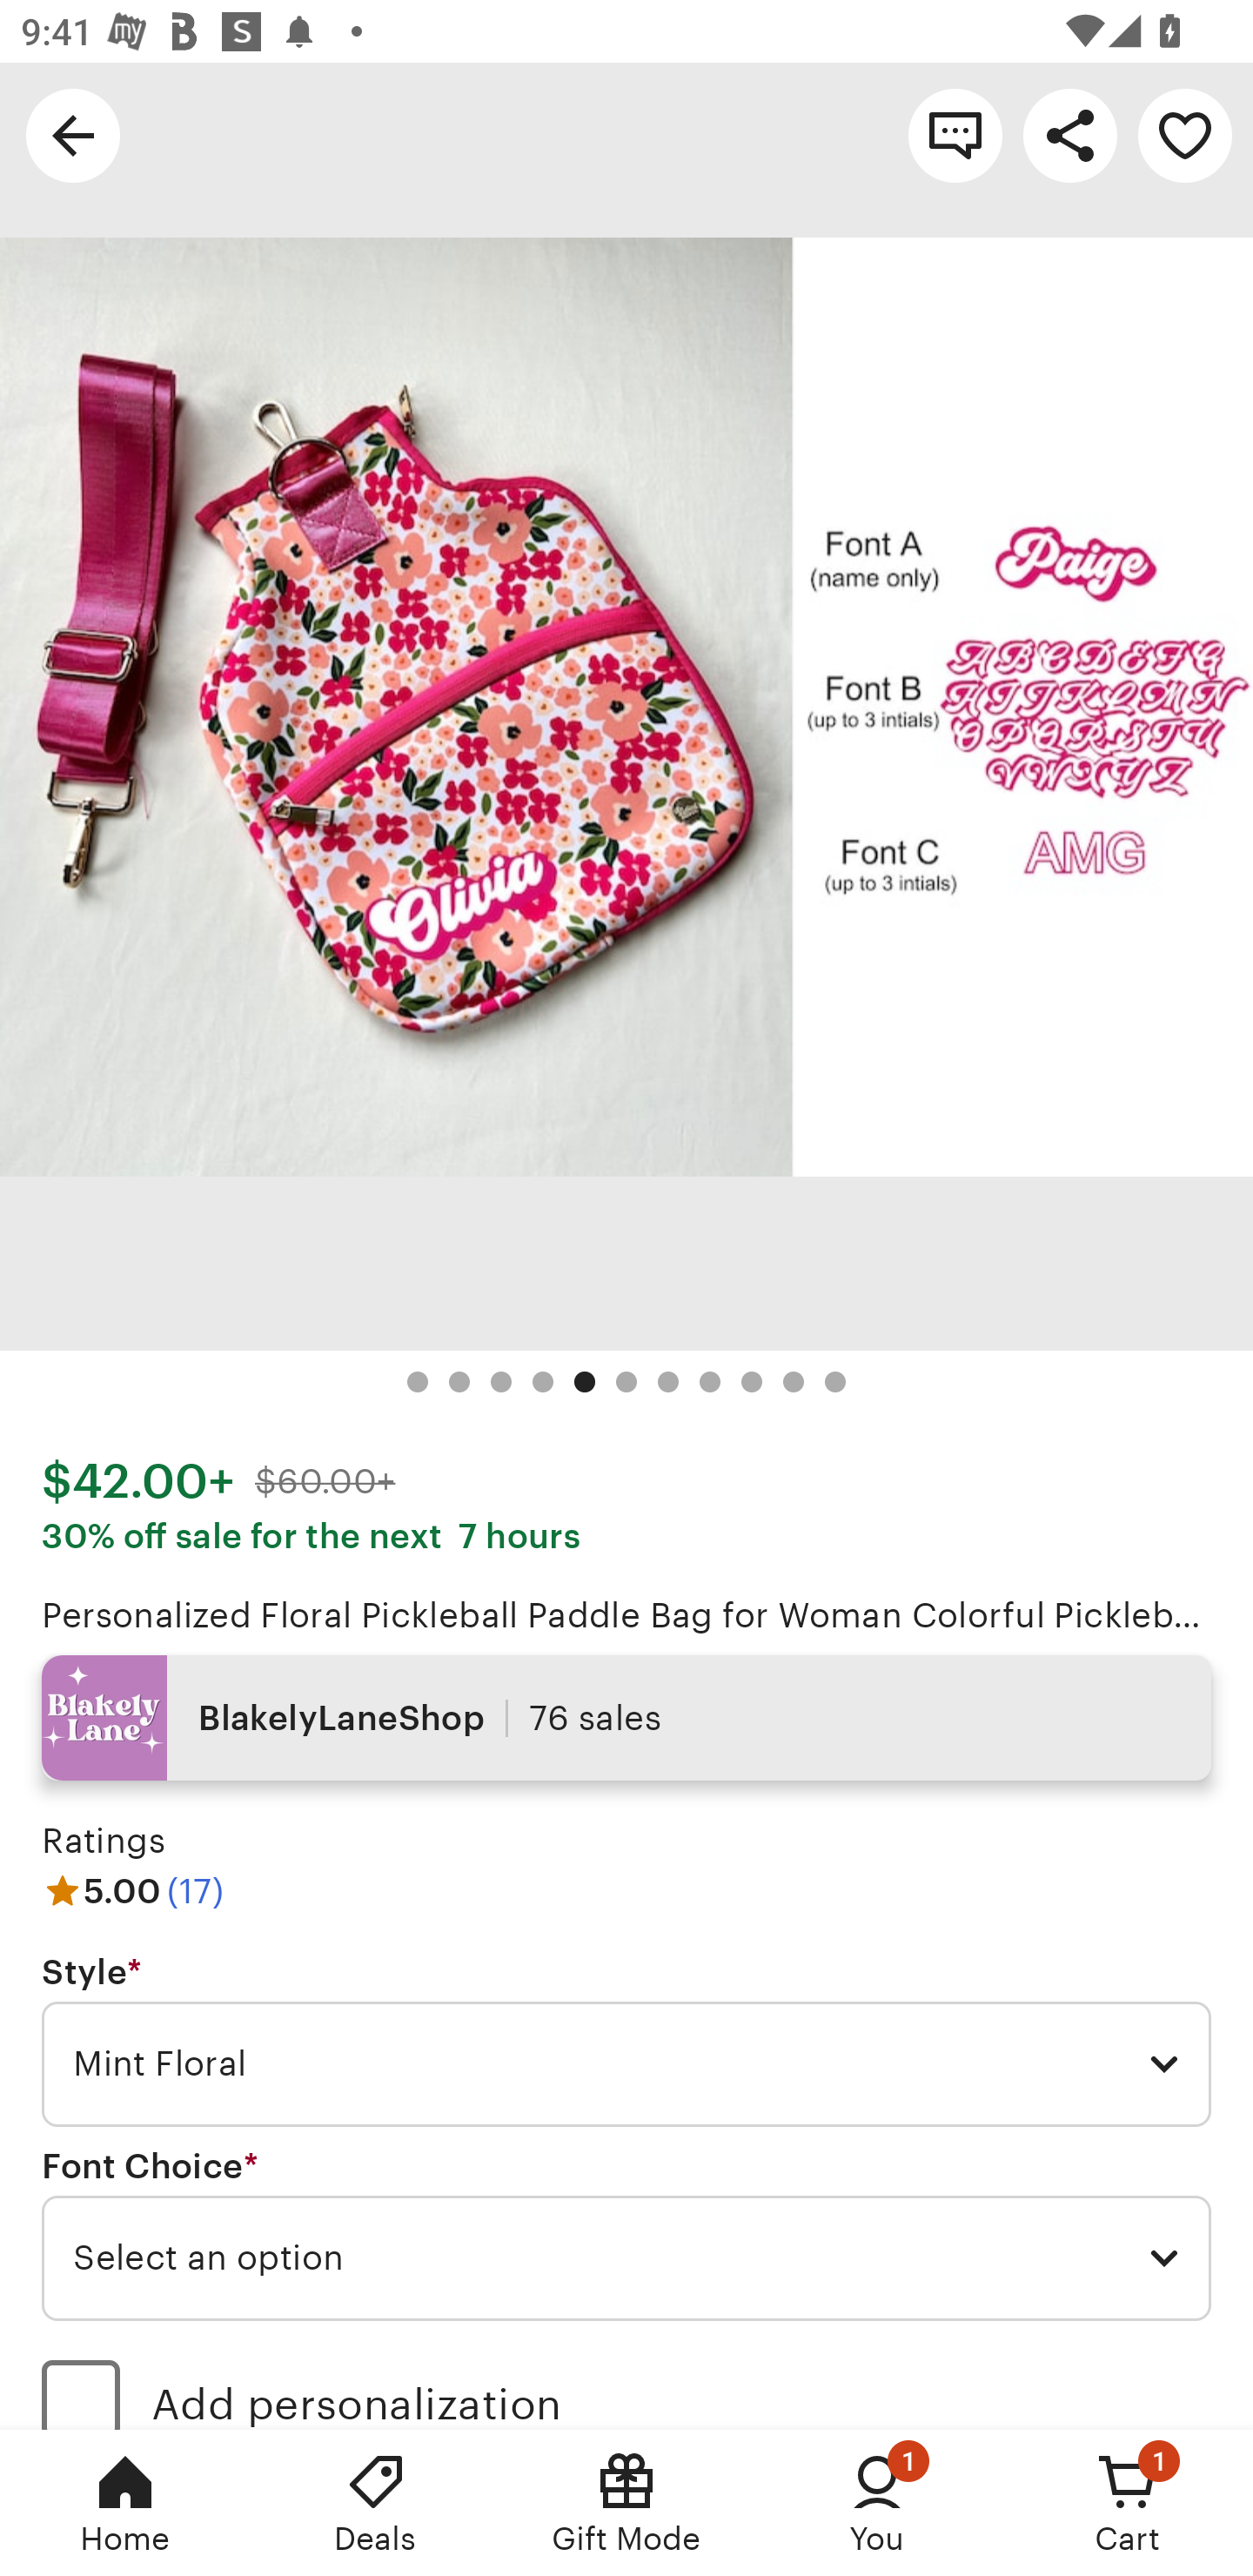 The height and width of the screenshot is (2576, 1253). I want to click on Ratings, so click(103, 1840).